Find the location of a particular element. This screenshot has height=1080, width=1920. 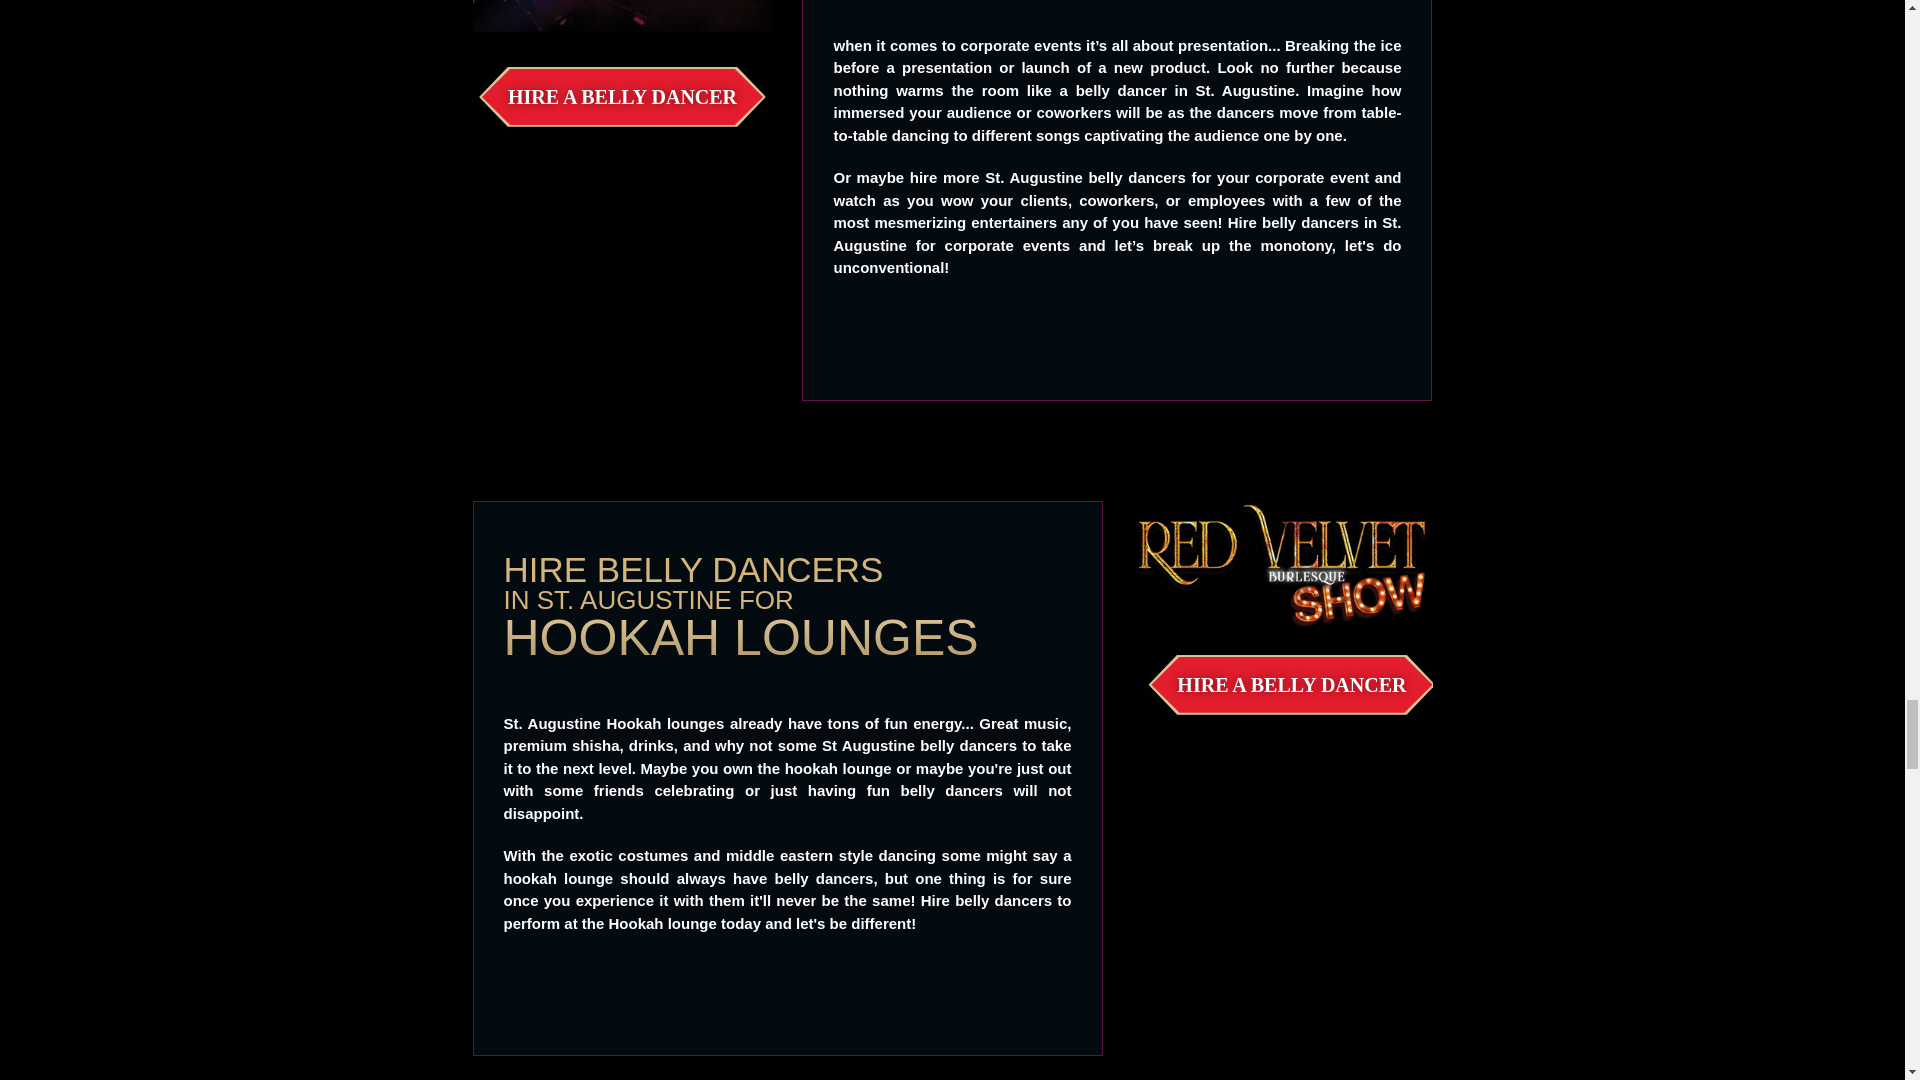

HIRE A BELLY DANCER is located at coordinates (622, 97).